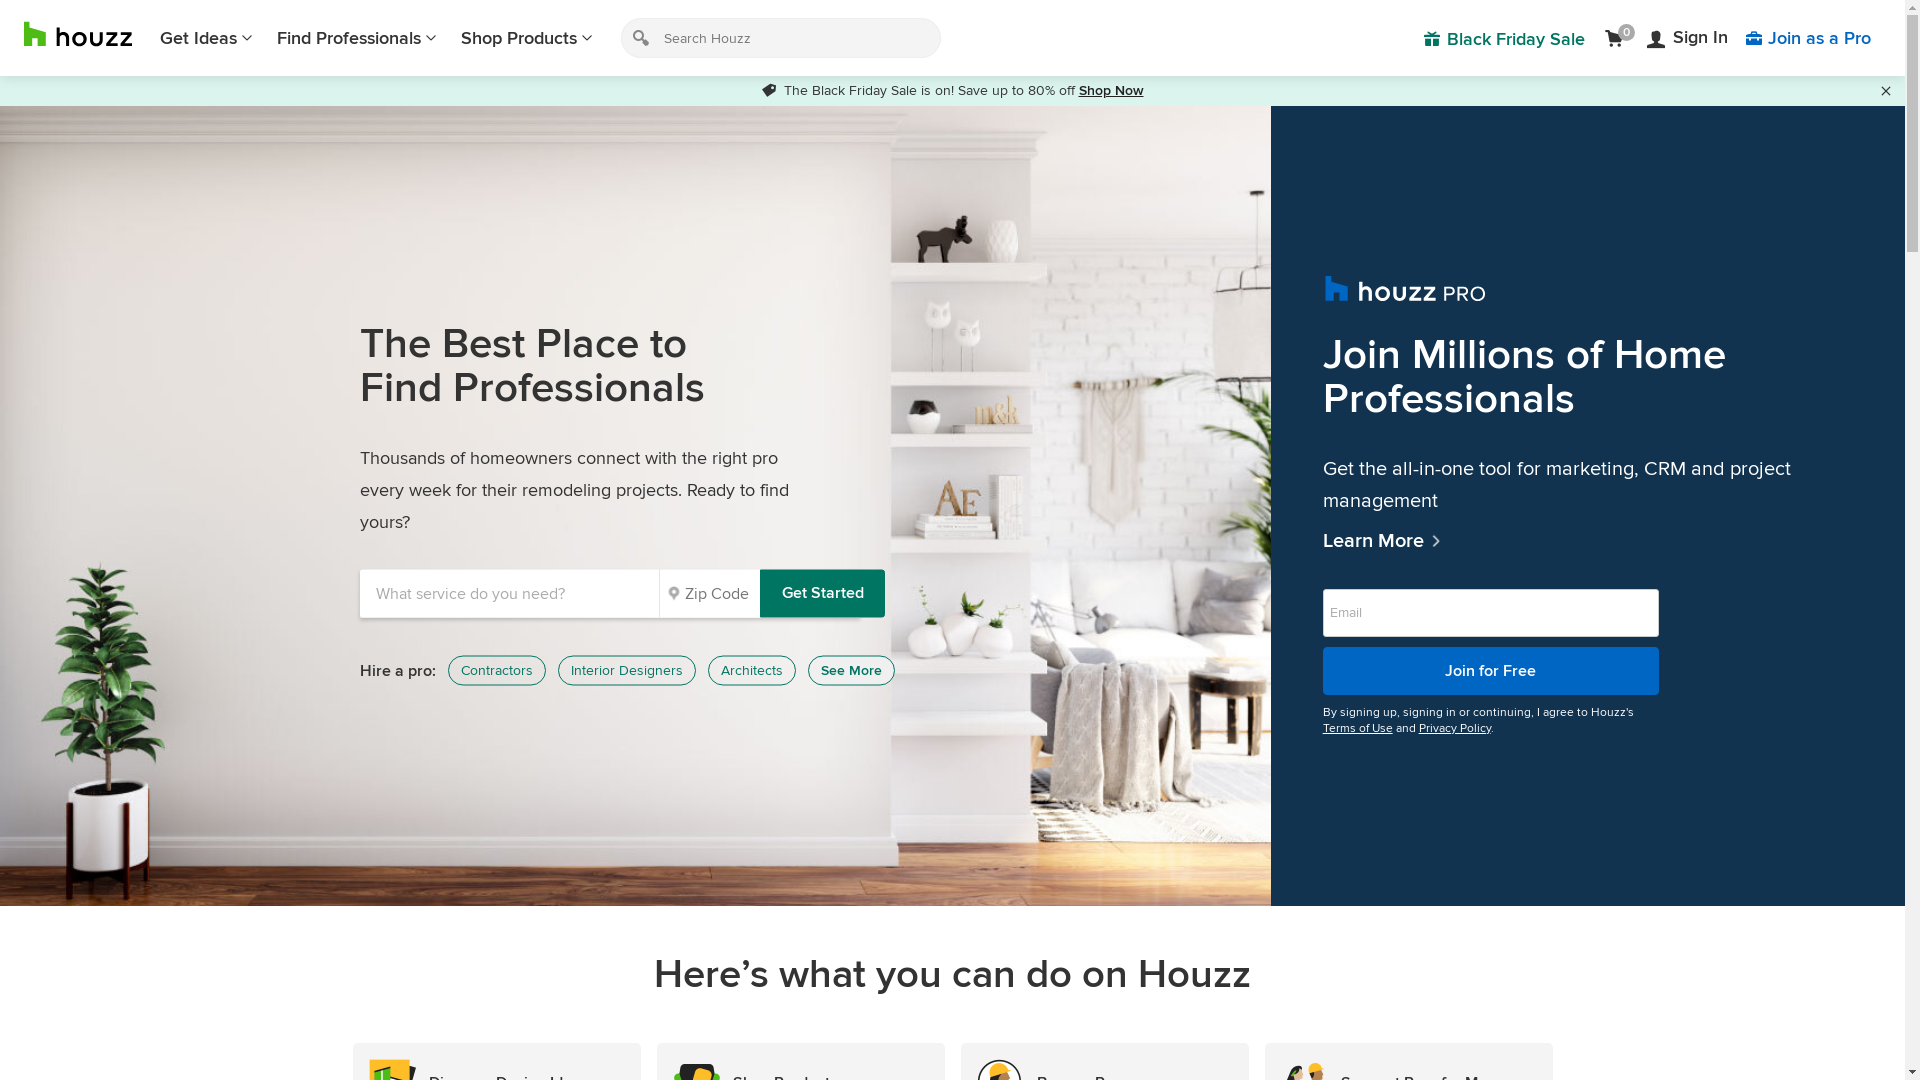 The width and height of the screenshot is (1920, 1080). I want to click on Join as a Pro, so click(1808, 38).